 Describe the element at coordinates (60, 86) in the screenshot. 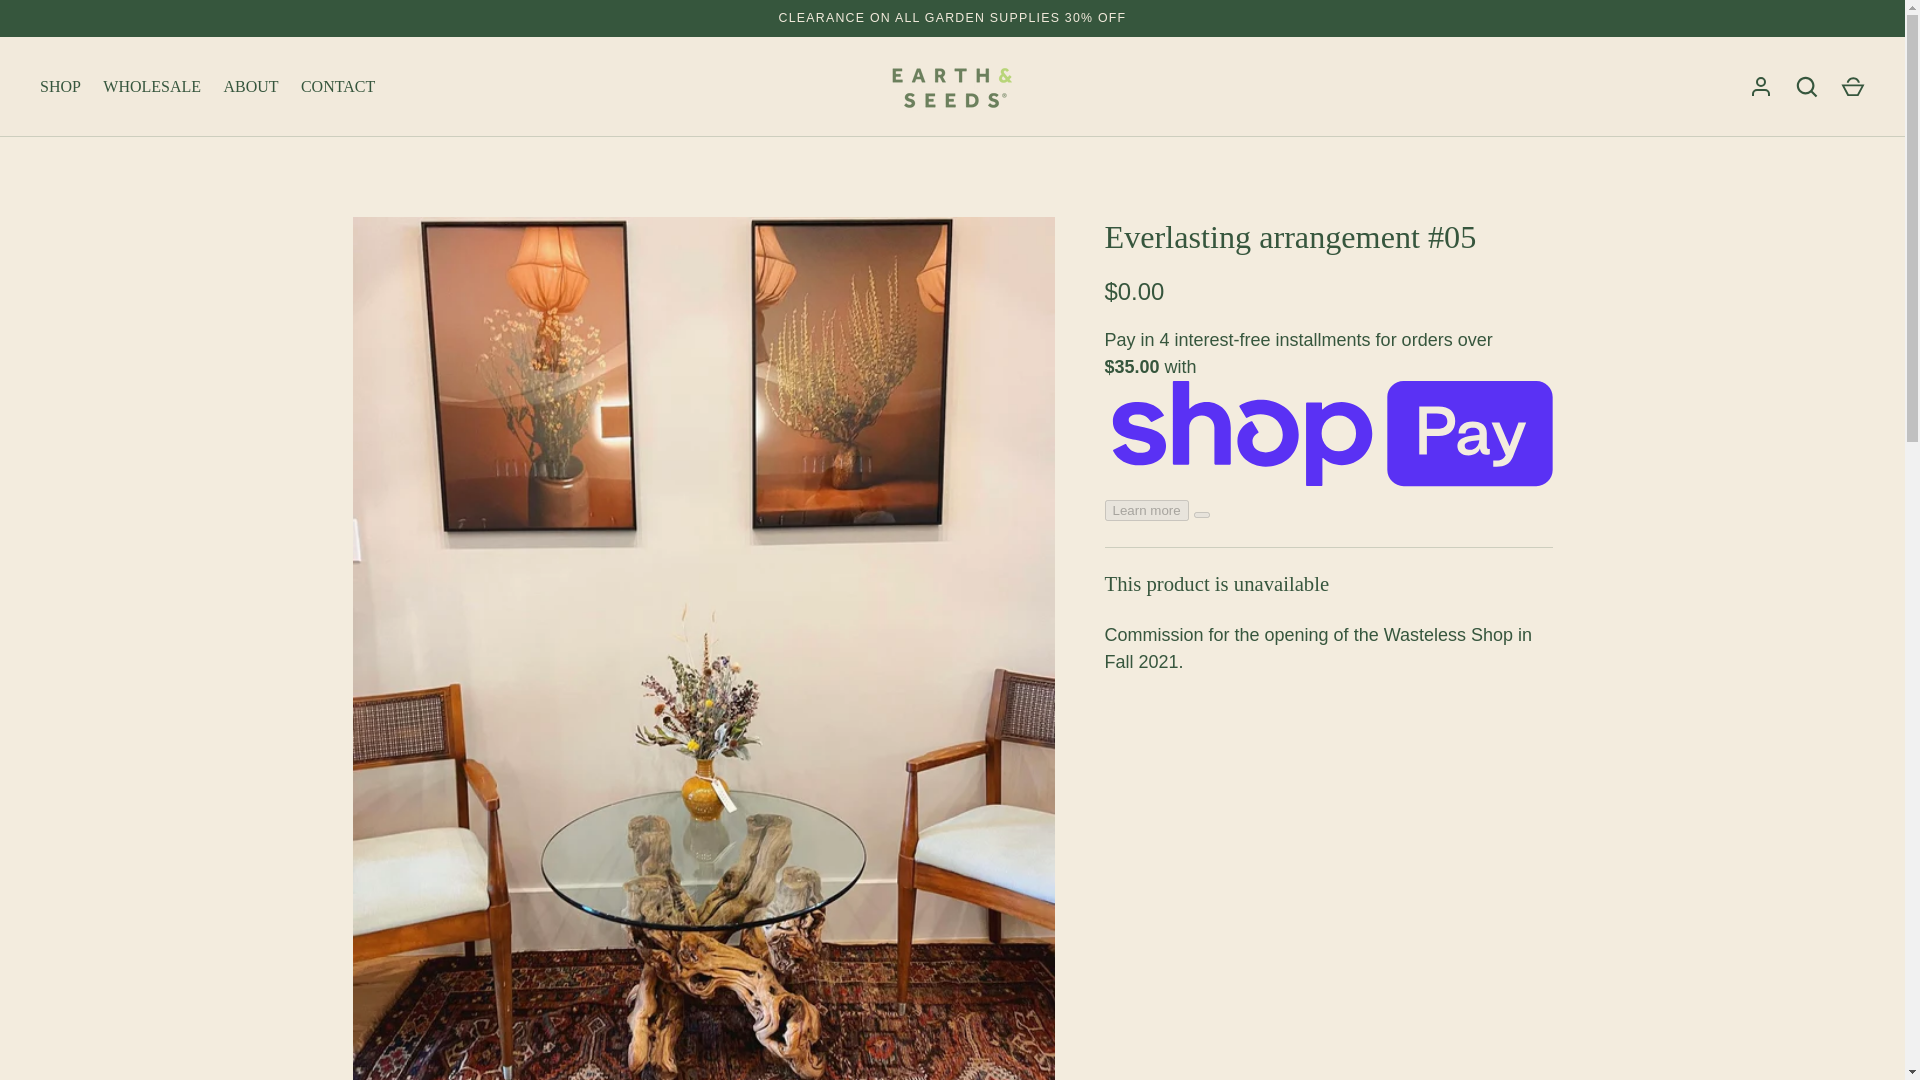

I see `SHOP` at that location.